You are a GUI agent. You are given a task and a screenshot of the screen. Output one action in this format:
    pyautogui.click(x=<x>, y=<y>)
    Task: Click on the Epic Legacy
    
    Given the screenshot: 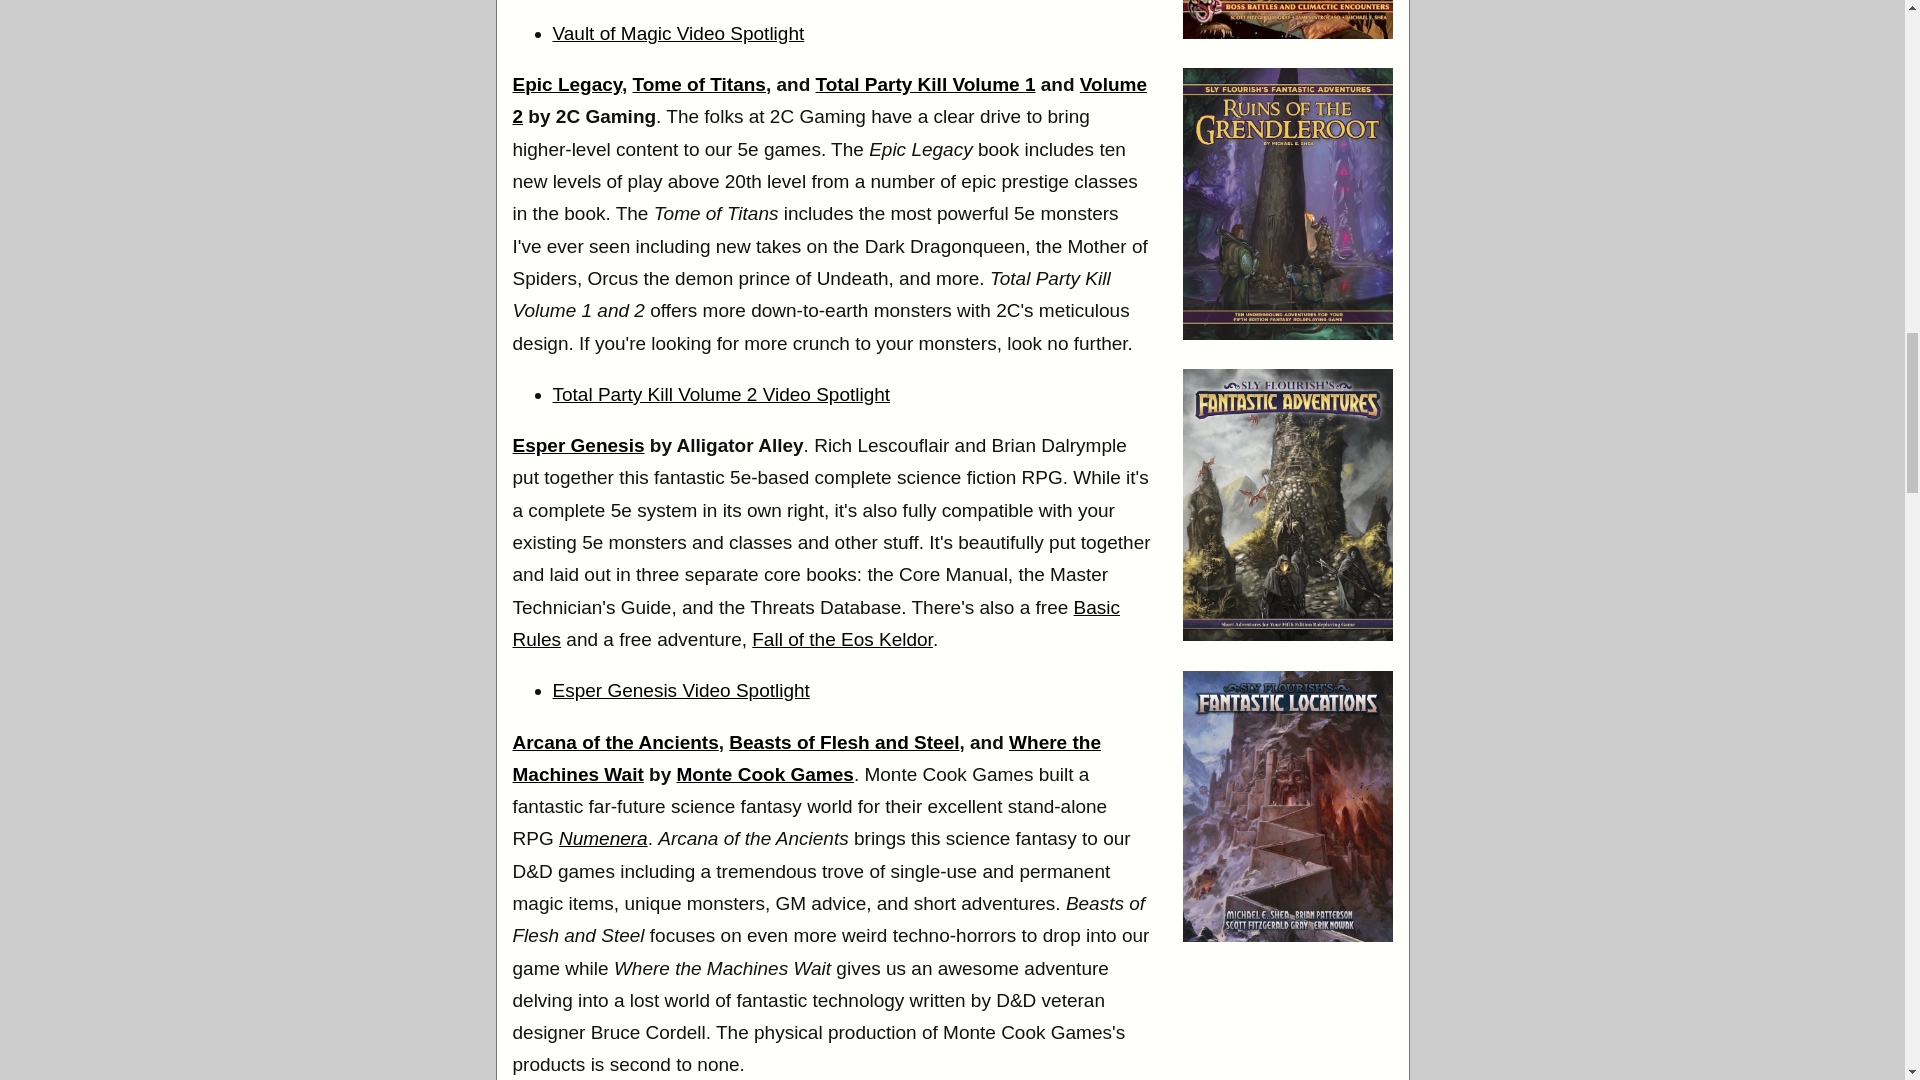 What is the action you would take?
    pyautogui.click(x=566, y=84)
    